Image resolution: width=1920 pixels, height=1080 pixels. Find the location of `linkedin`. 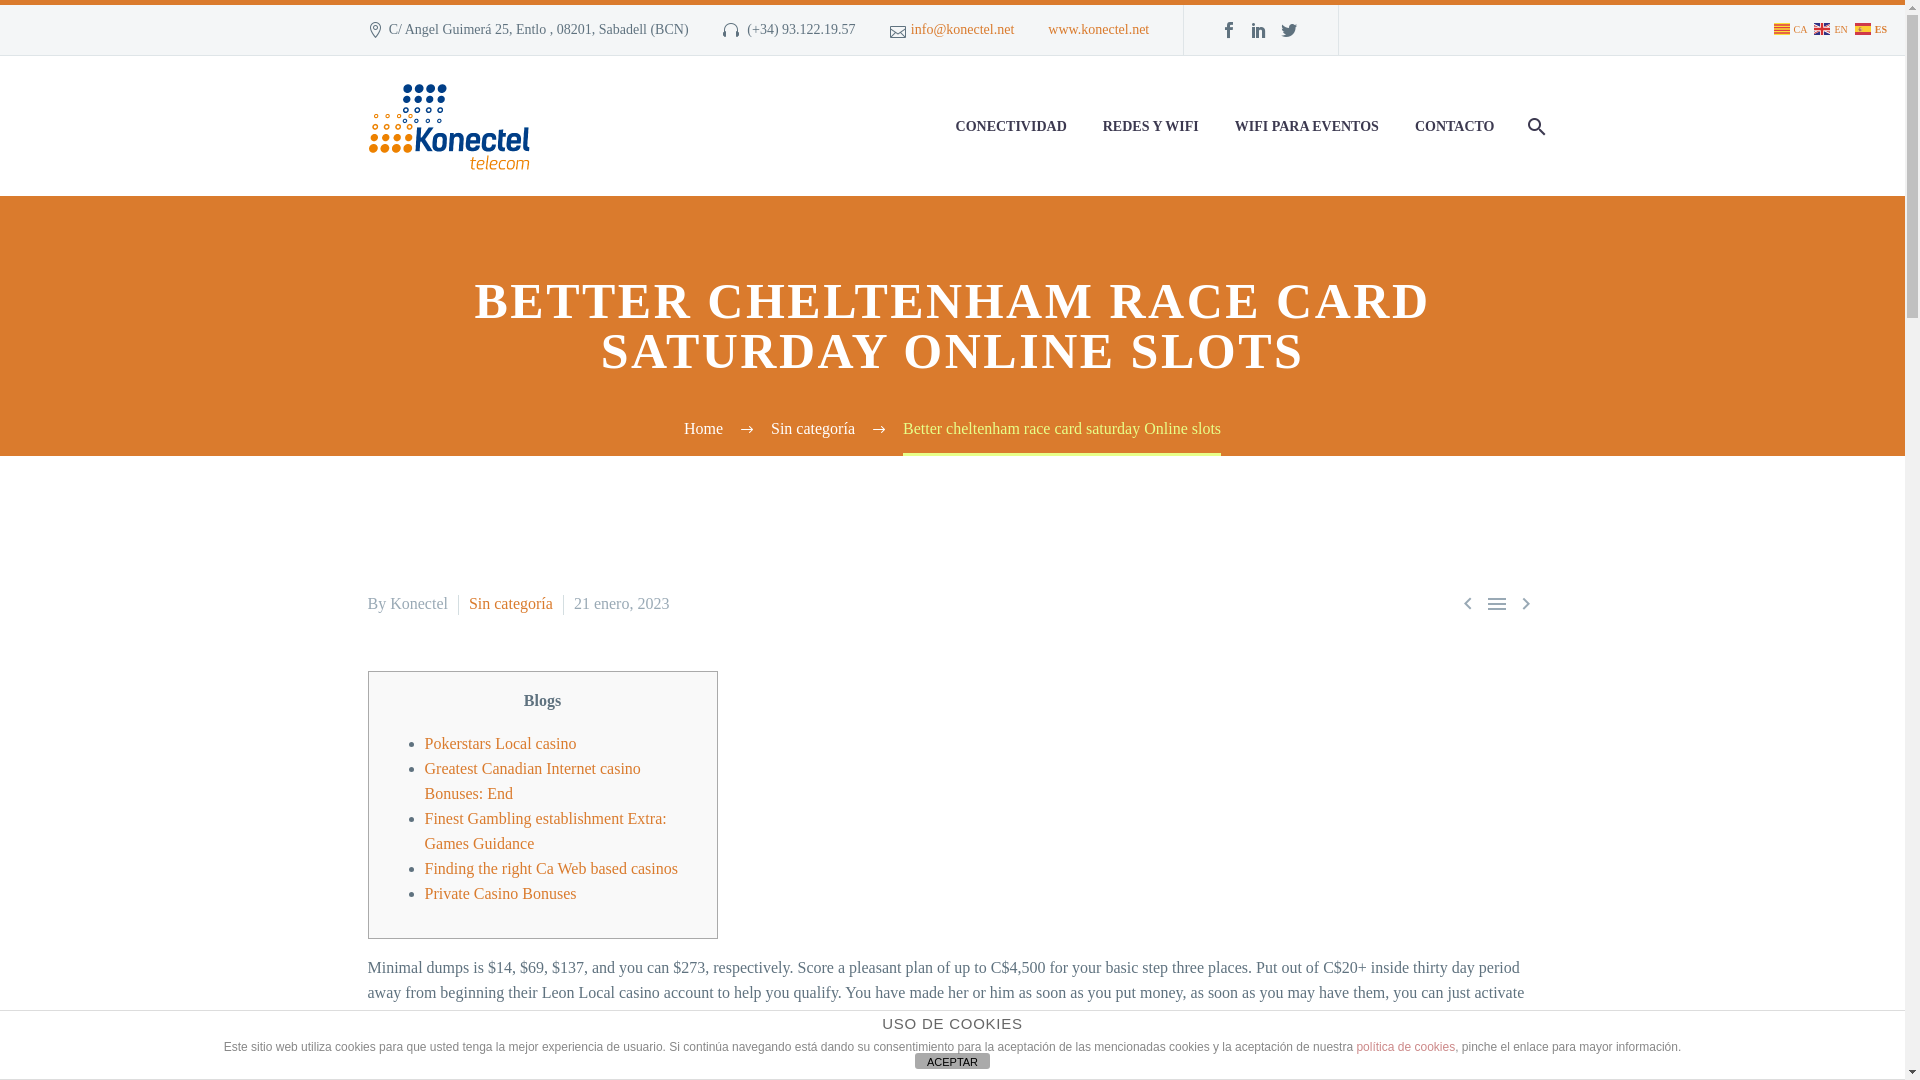

linkedin is located at coordinates (1259, 29).